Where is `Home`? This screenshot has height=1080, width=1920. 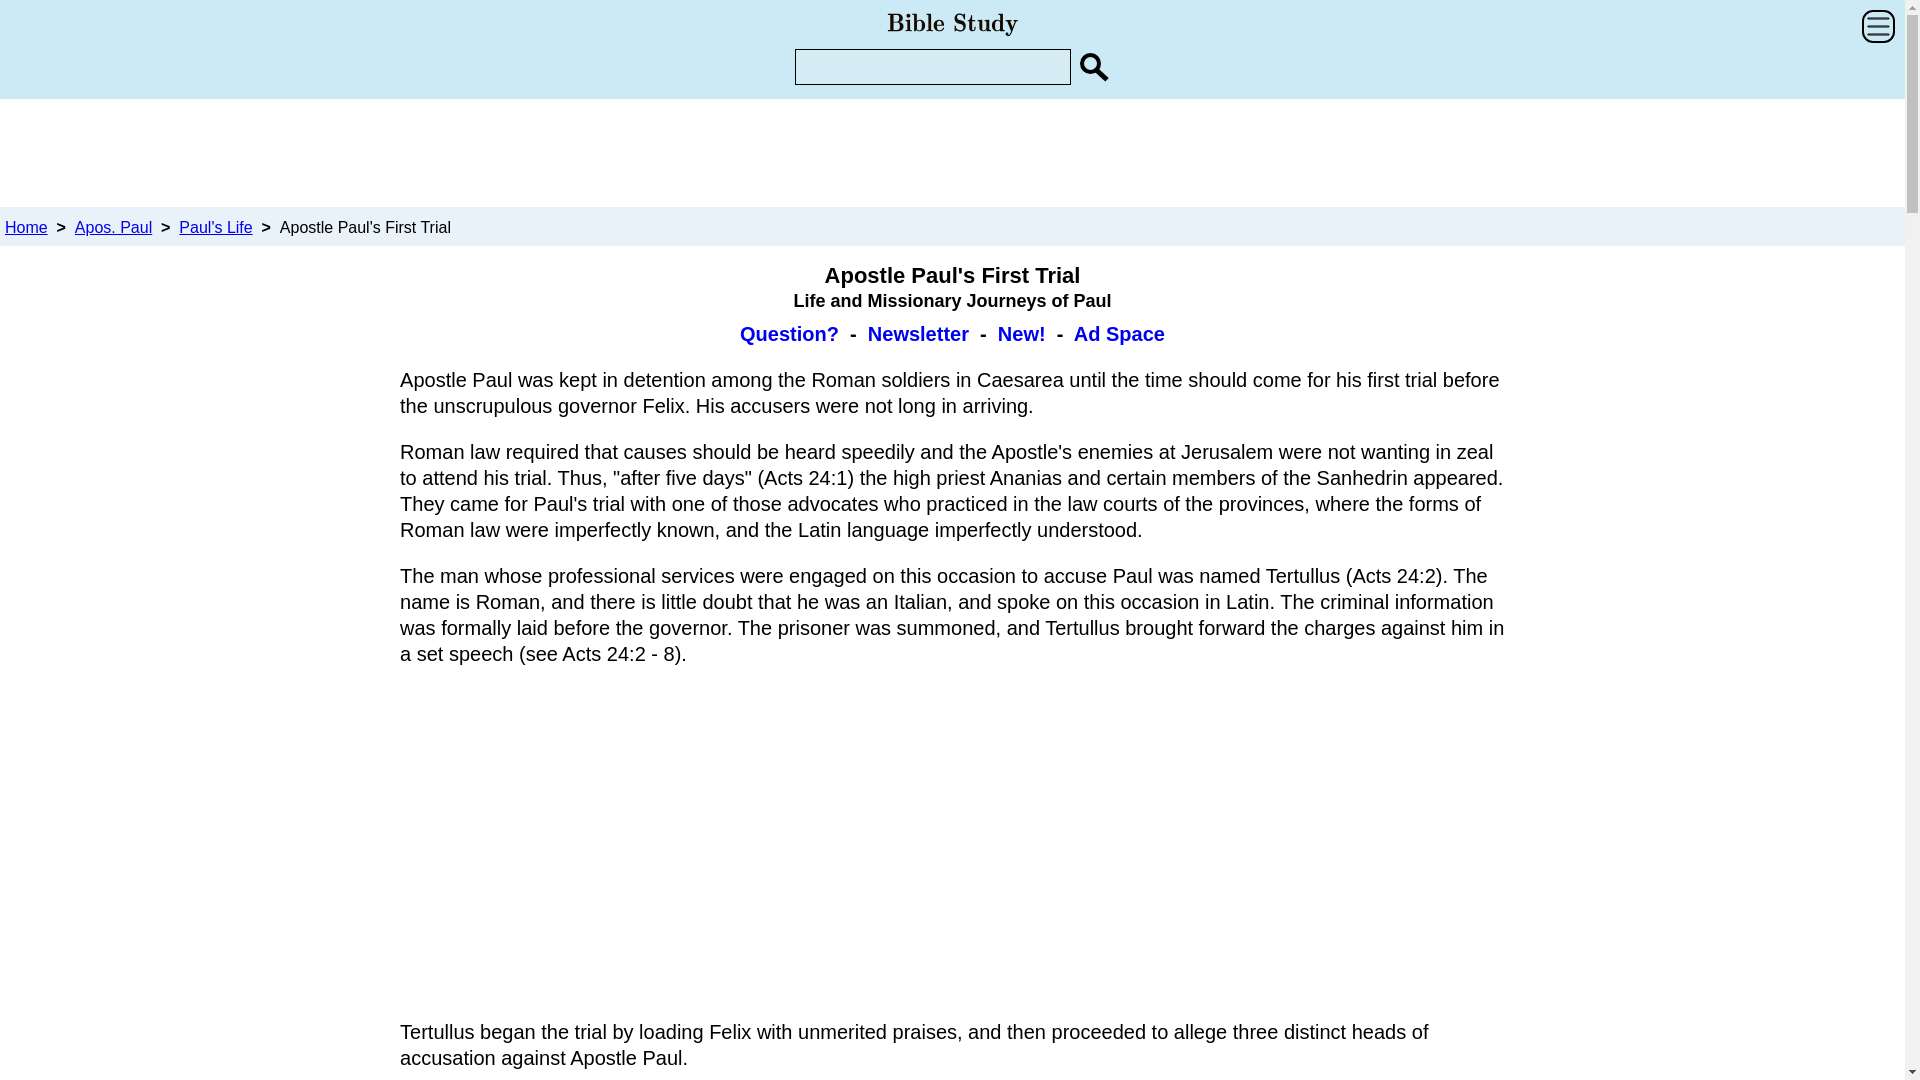
Home is located at coordinates (26, 228).